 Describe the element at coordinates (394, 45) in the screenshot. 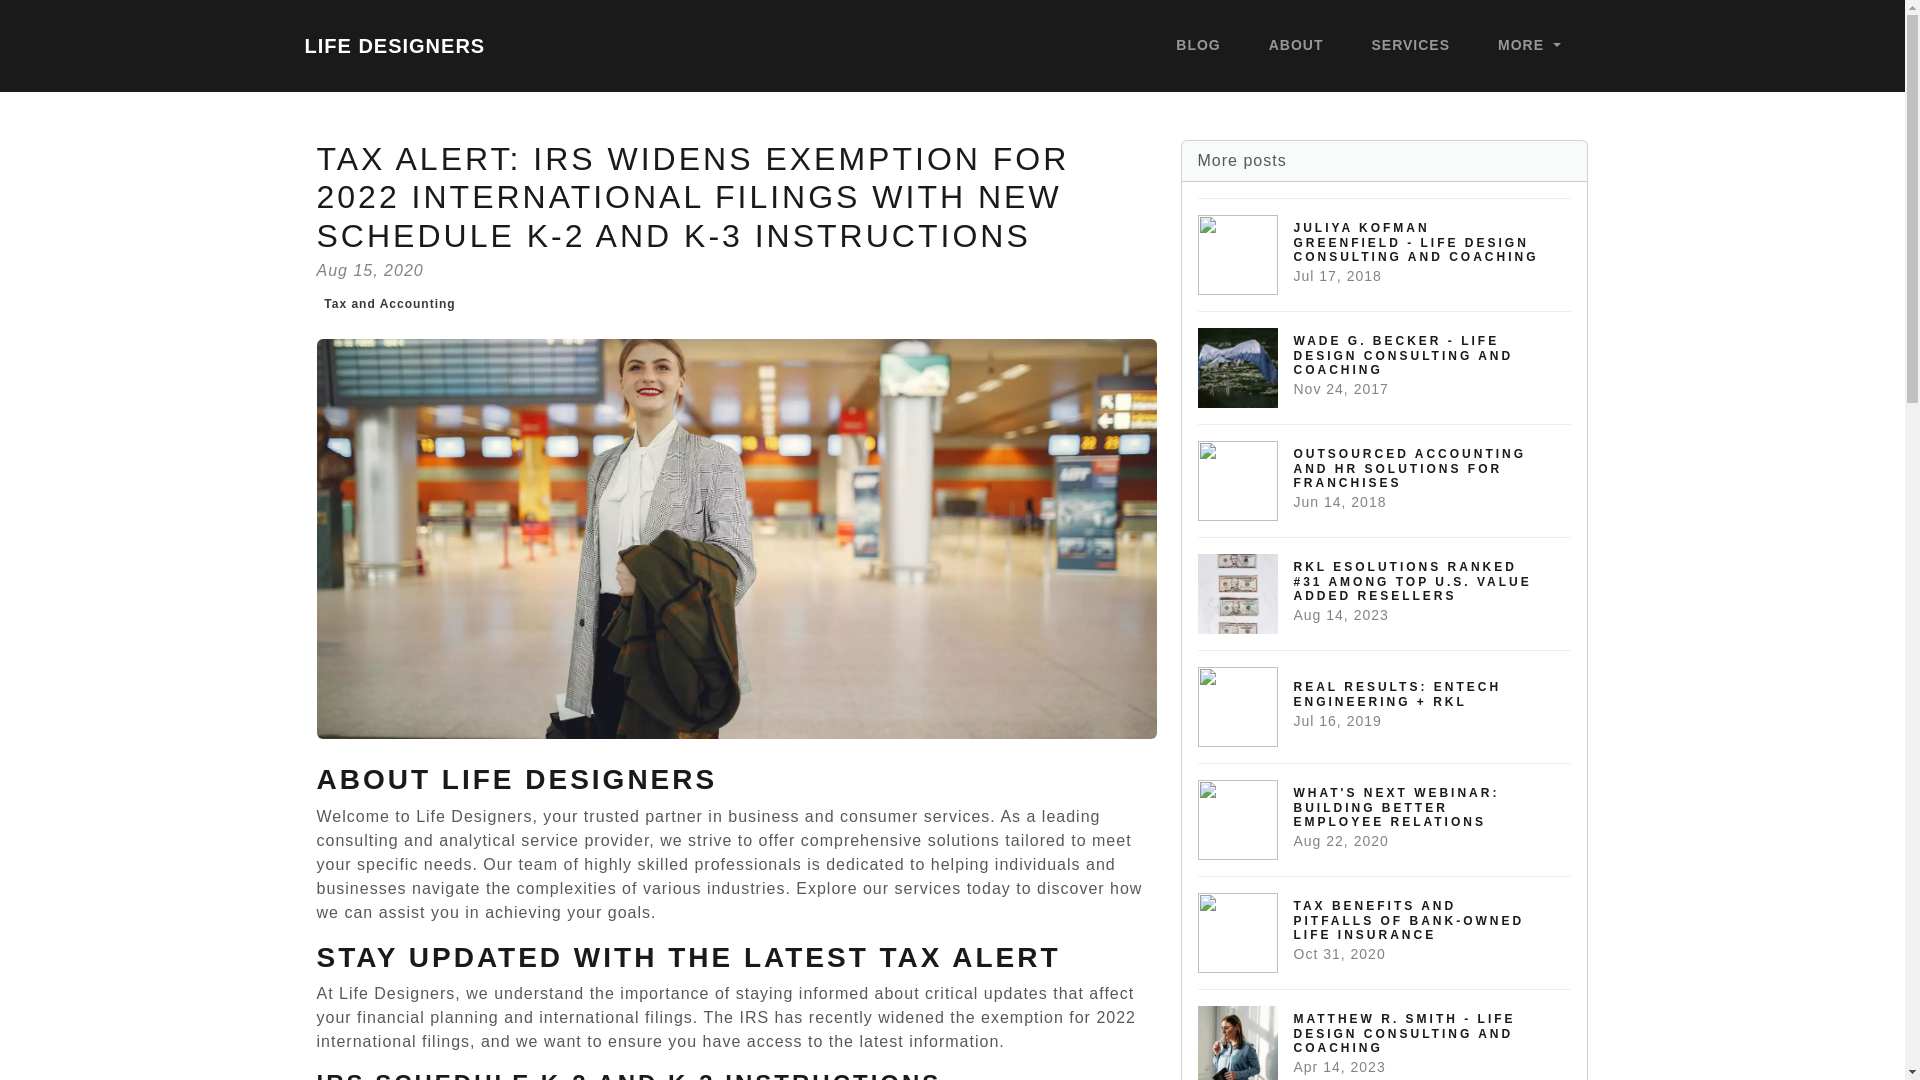

I see `LIFE DESIGNERS` at that location.